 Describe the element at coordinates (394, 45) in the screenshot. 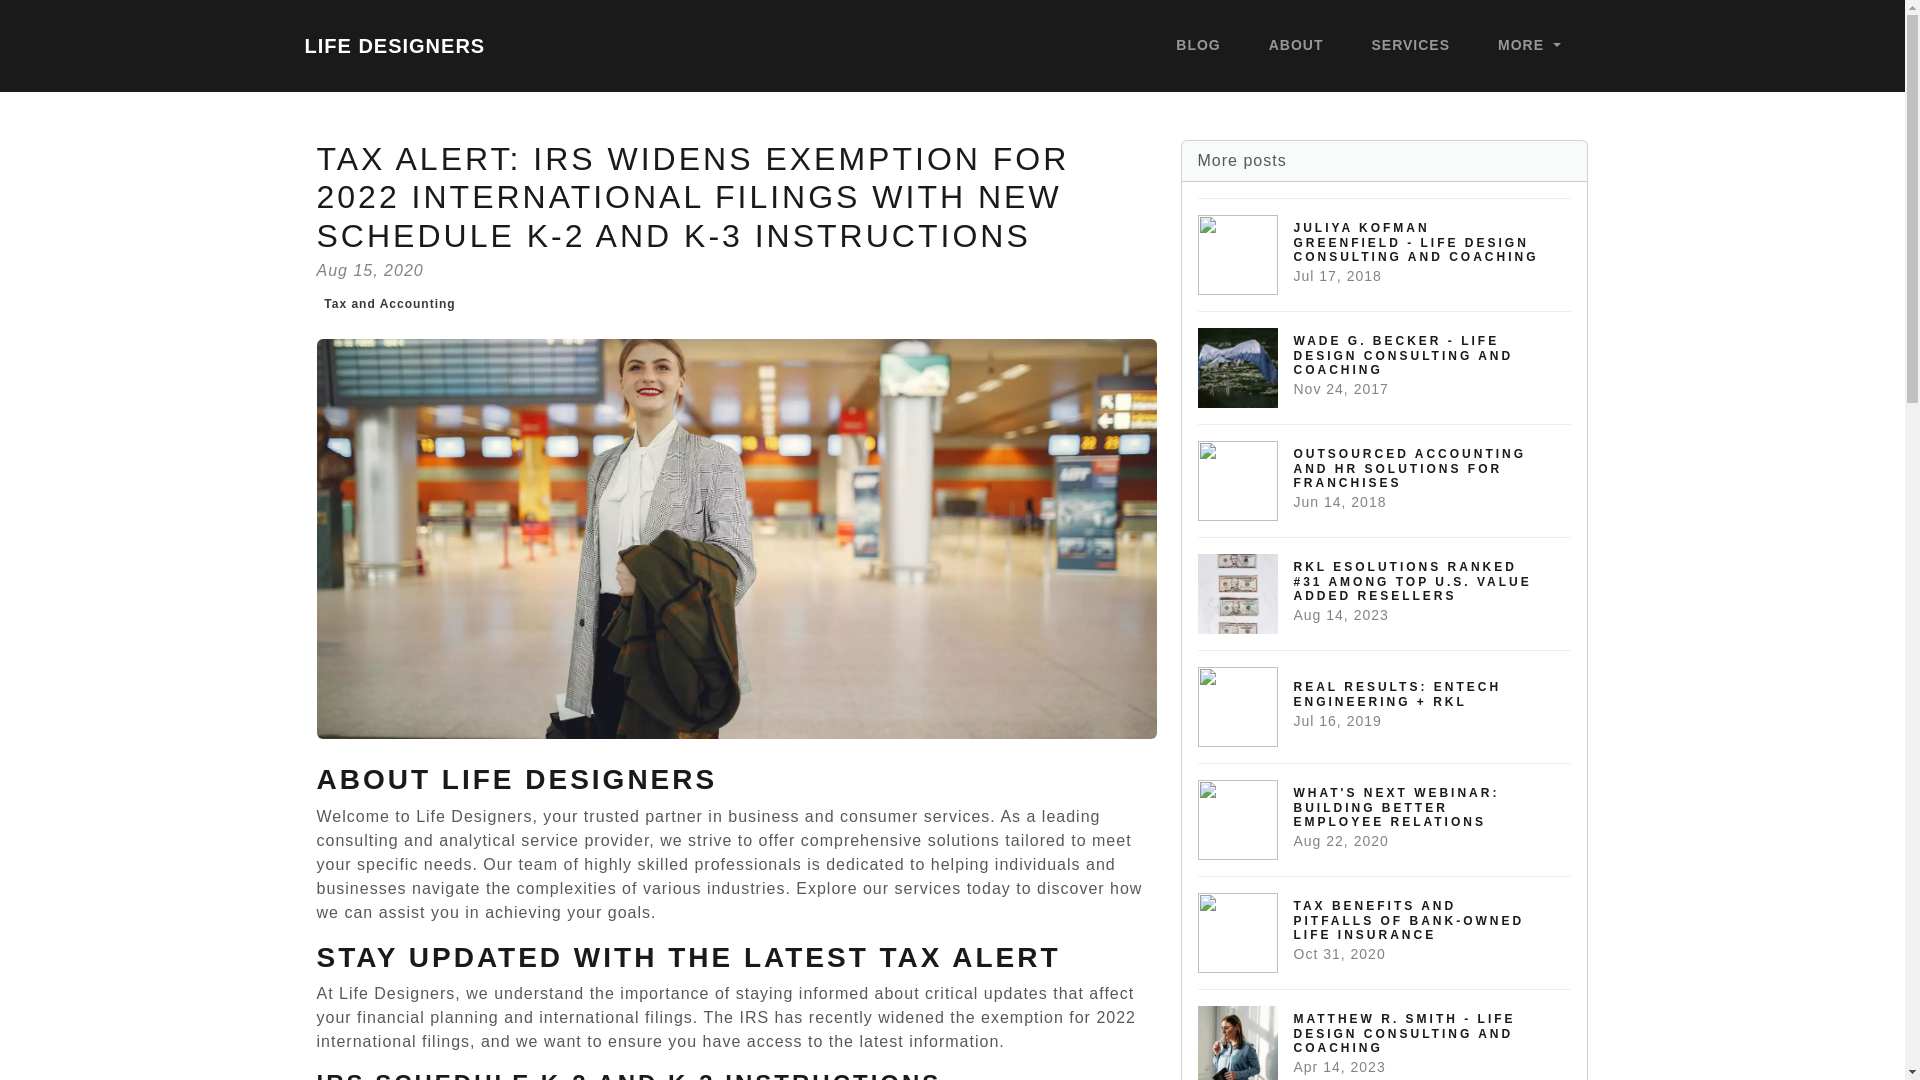

I see `LIFE DESIGNERS` at that location.